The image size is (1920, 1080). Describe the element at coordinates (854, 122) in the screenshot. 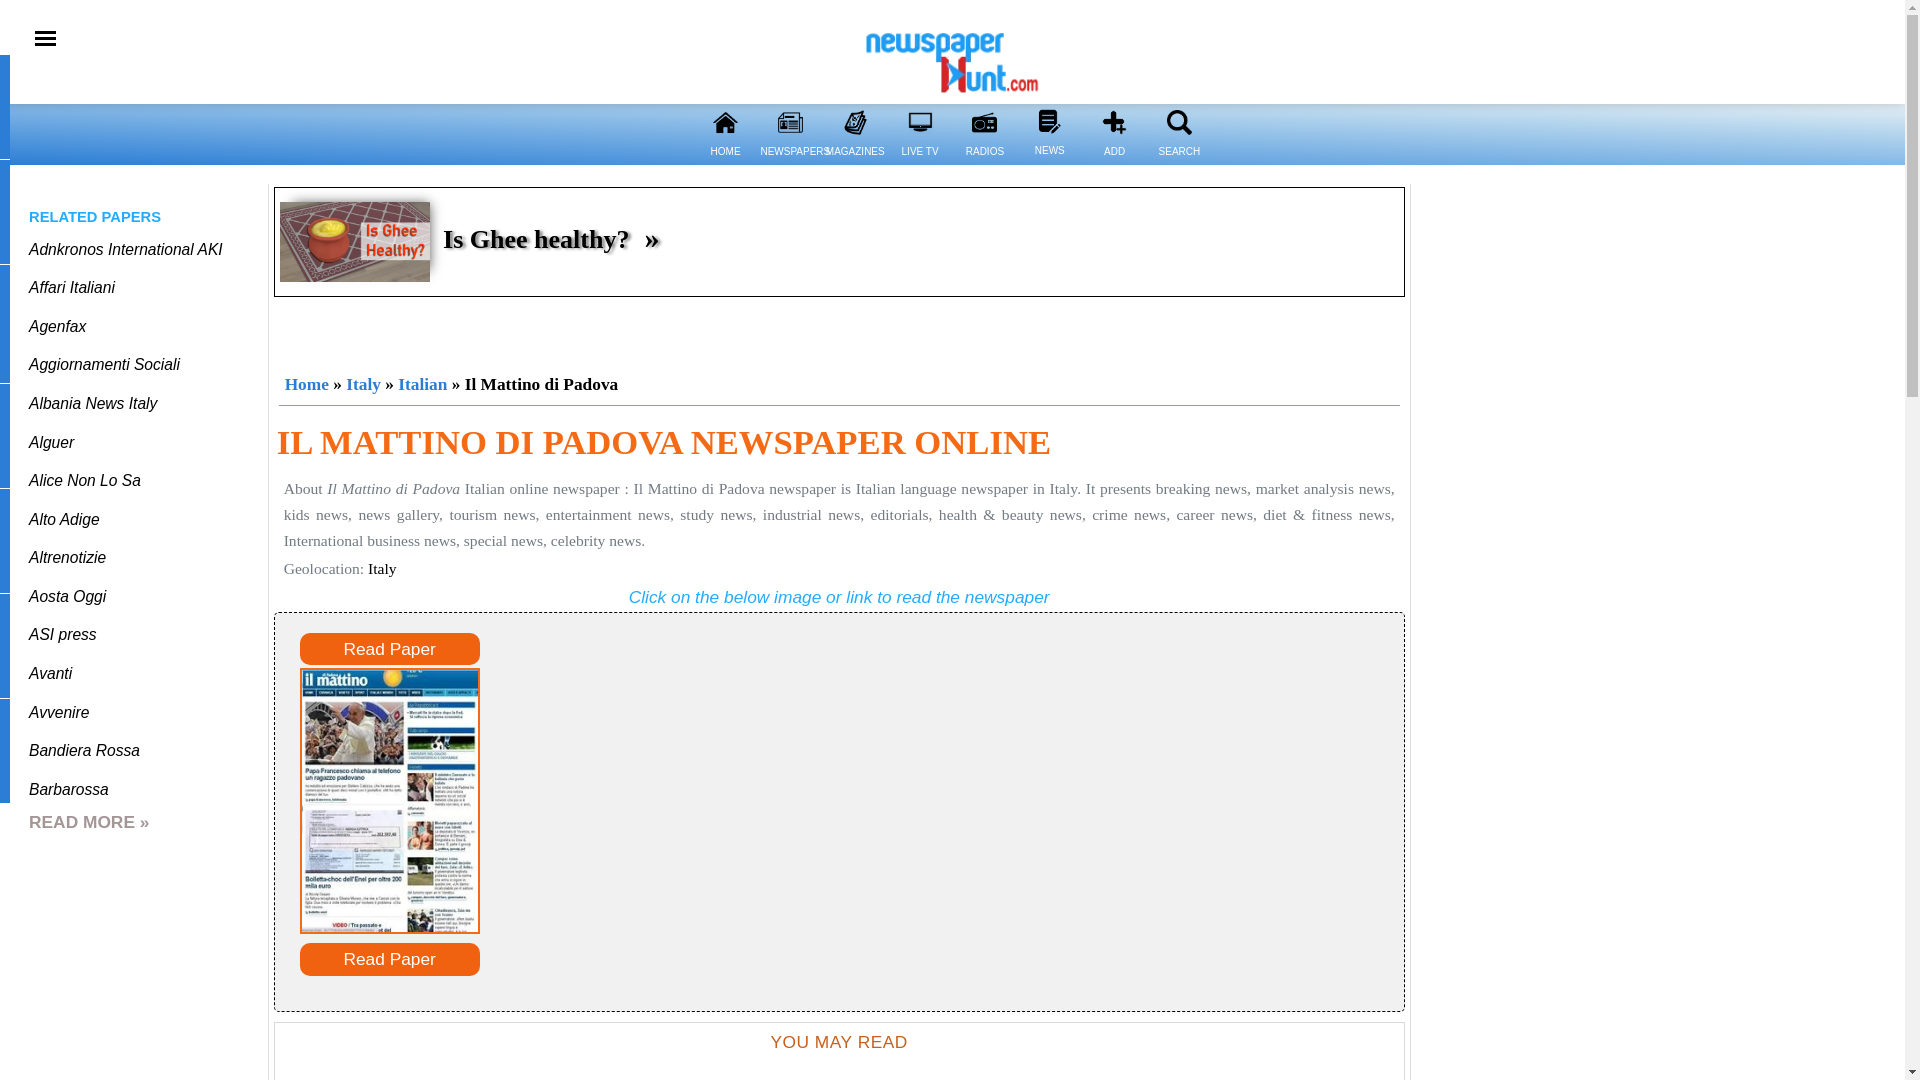

I see `MAGAZINE` at that location.